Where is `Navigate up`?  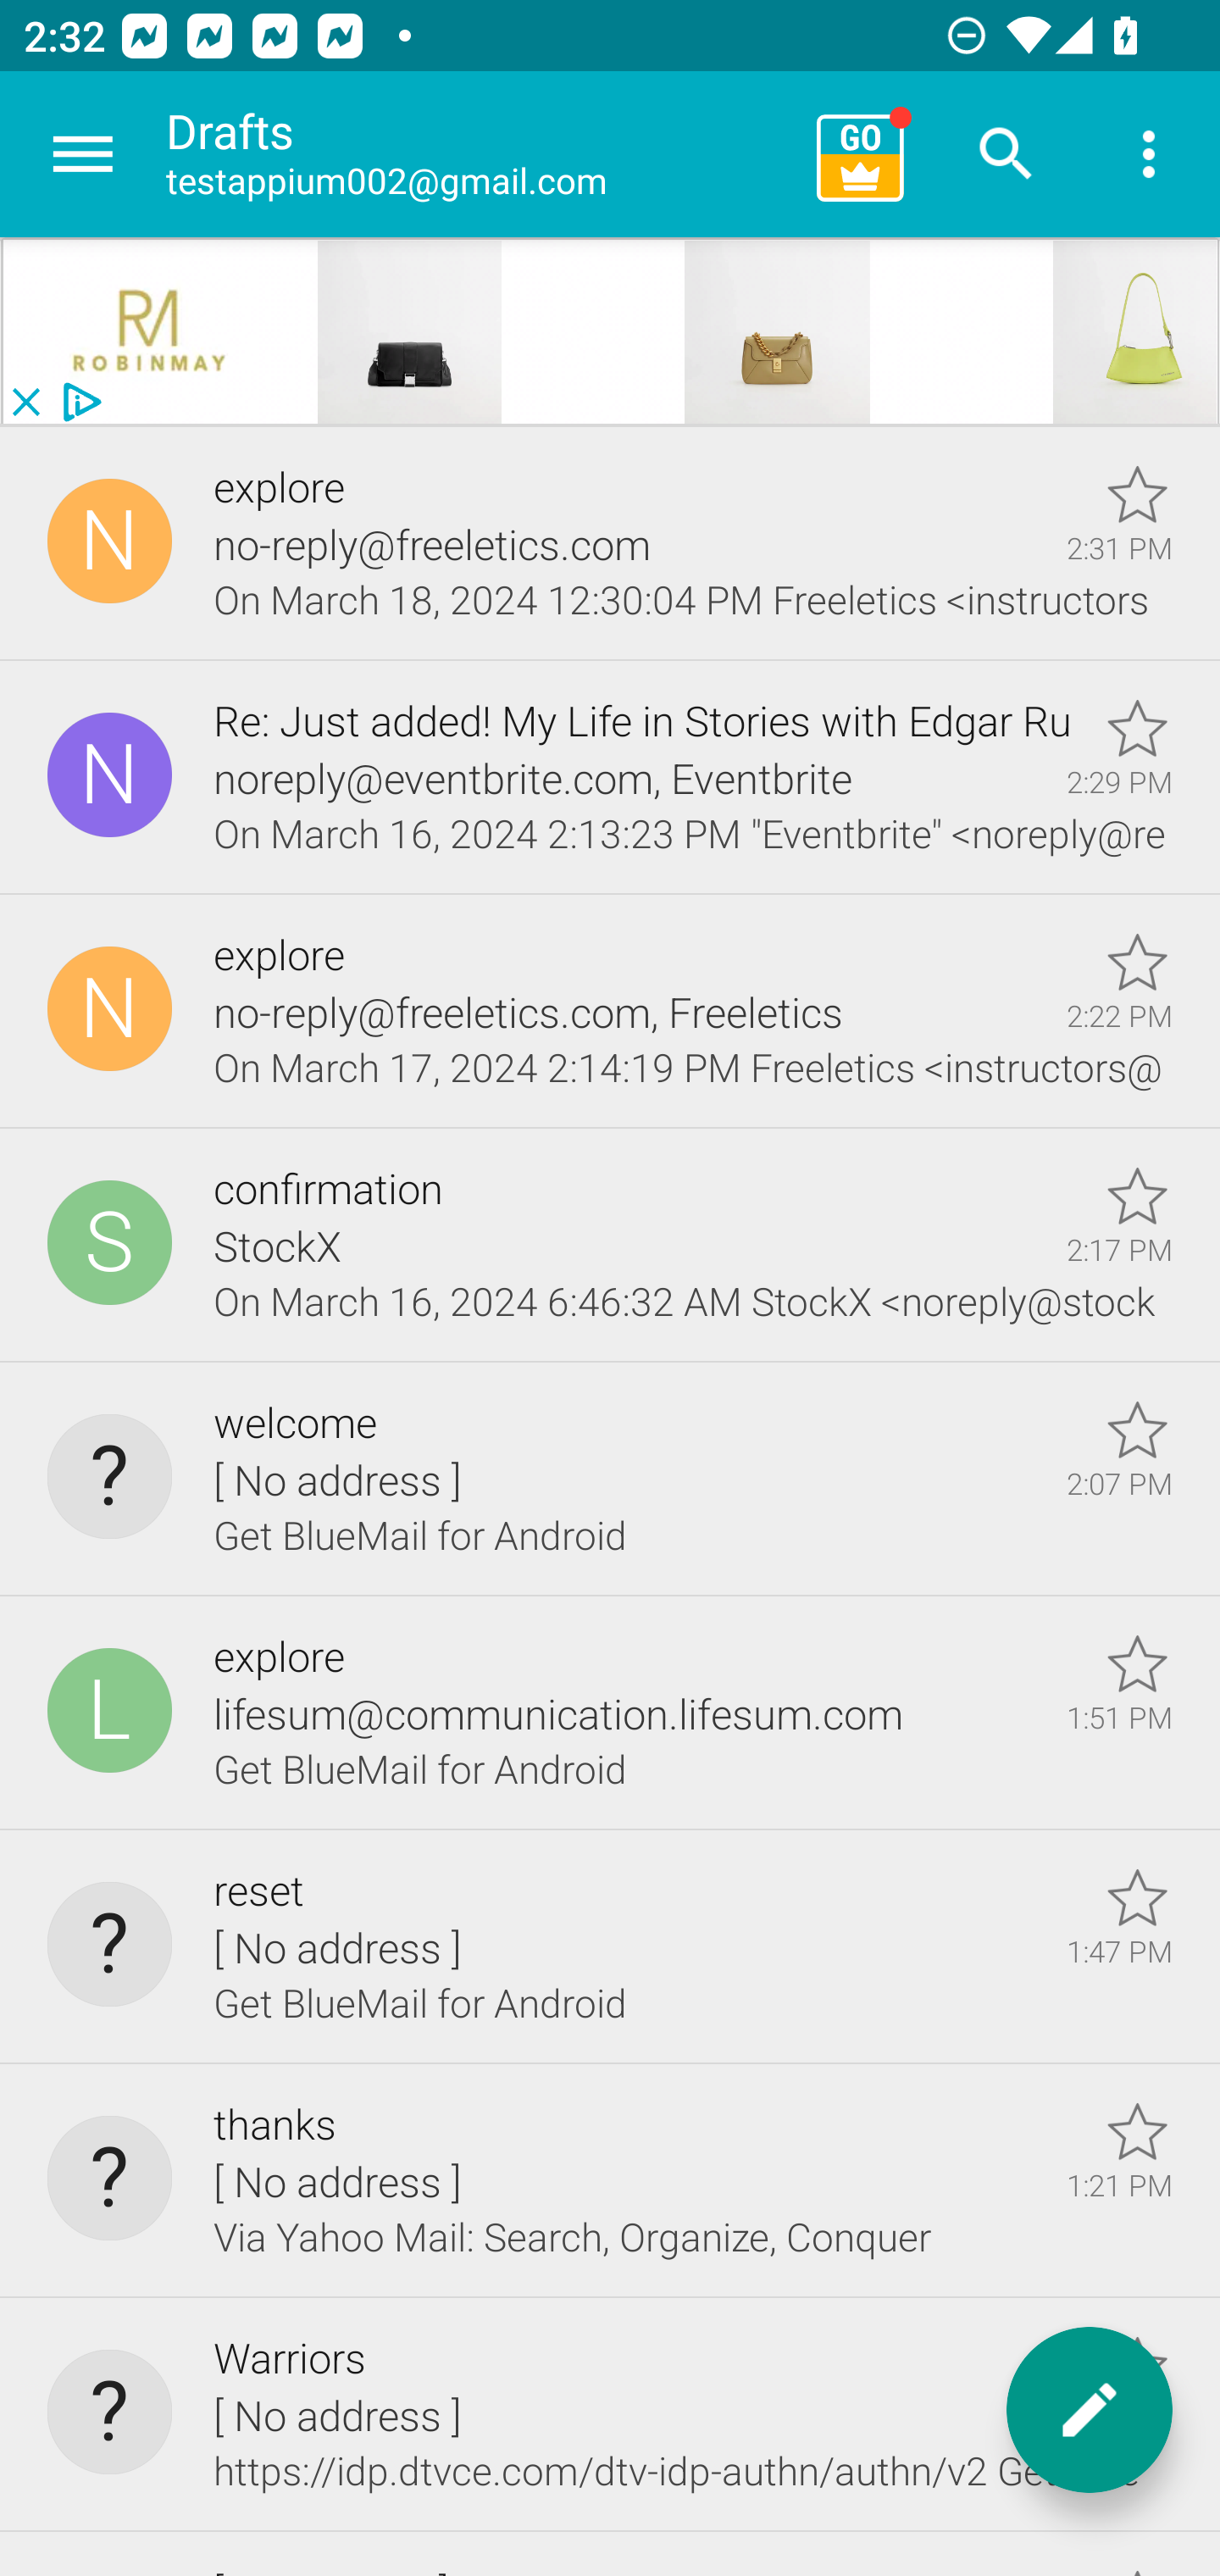
Navigate up is located at coordinates (83, 154).